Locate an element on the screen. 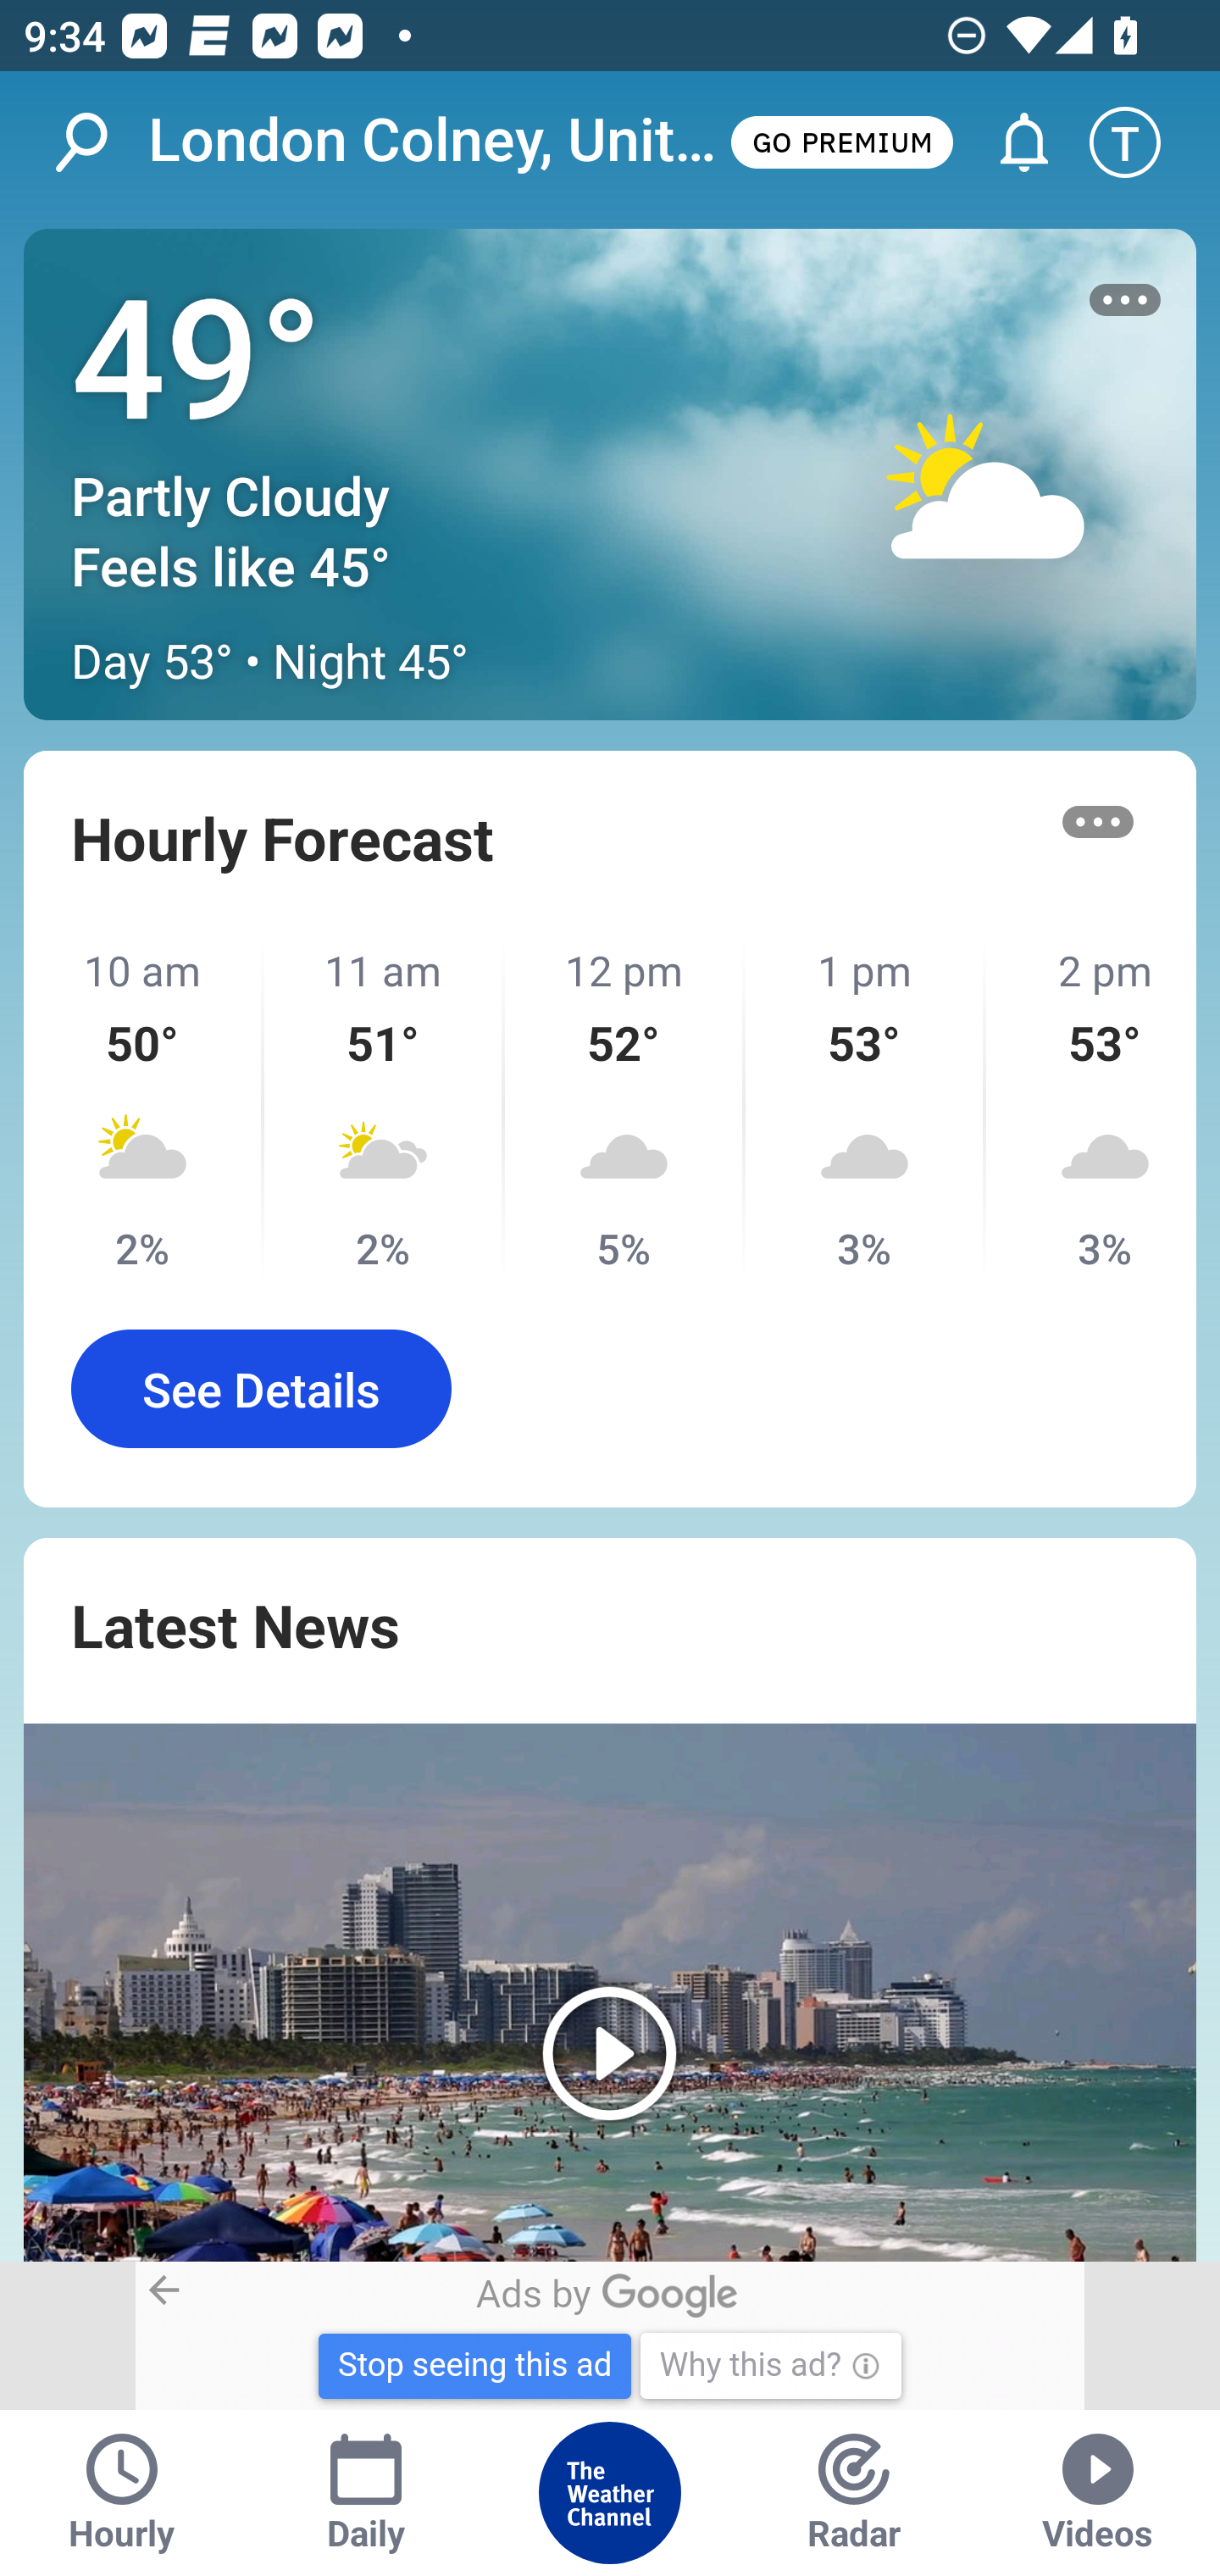 This screenshot has width=1220, height=2576. 11 am 51° 2% is located at coordinates (385, 1108).